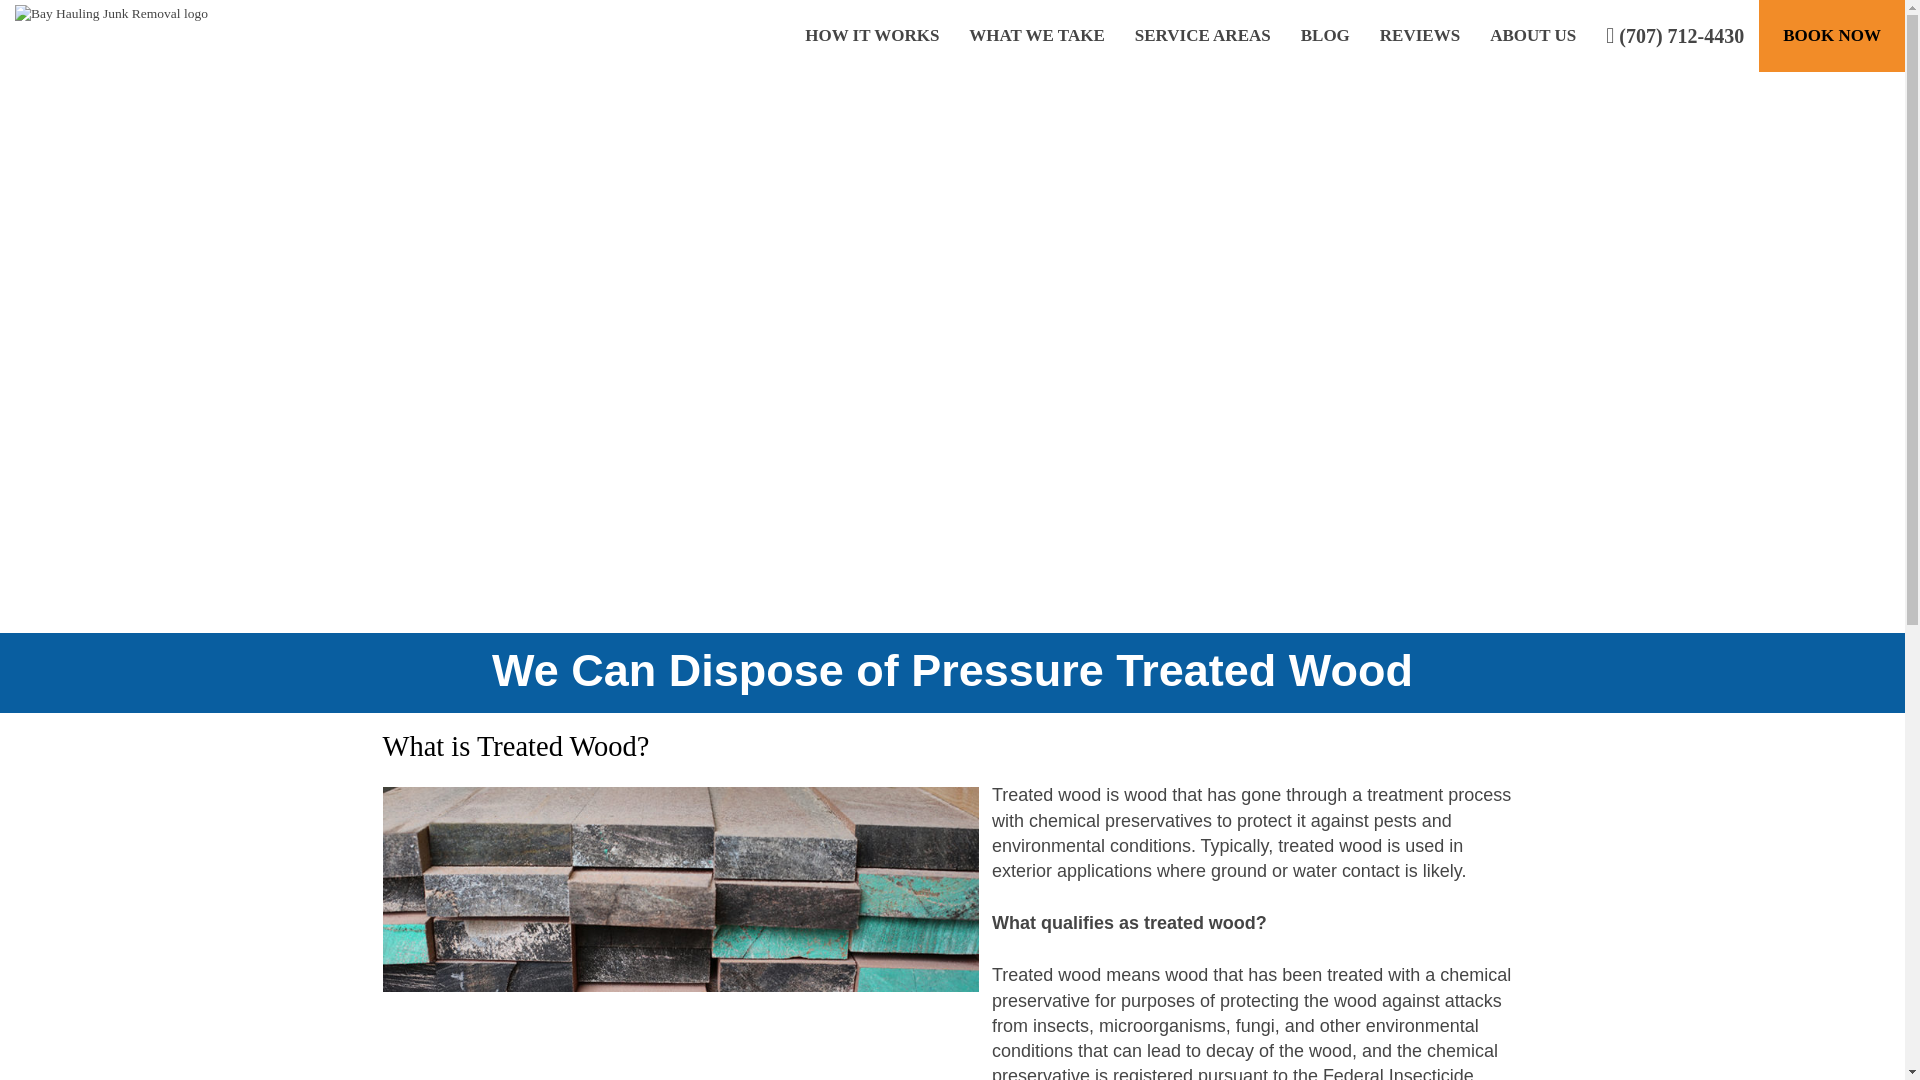  I want to click on HOW IT WORKS, so click(871, 35).